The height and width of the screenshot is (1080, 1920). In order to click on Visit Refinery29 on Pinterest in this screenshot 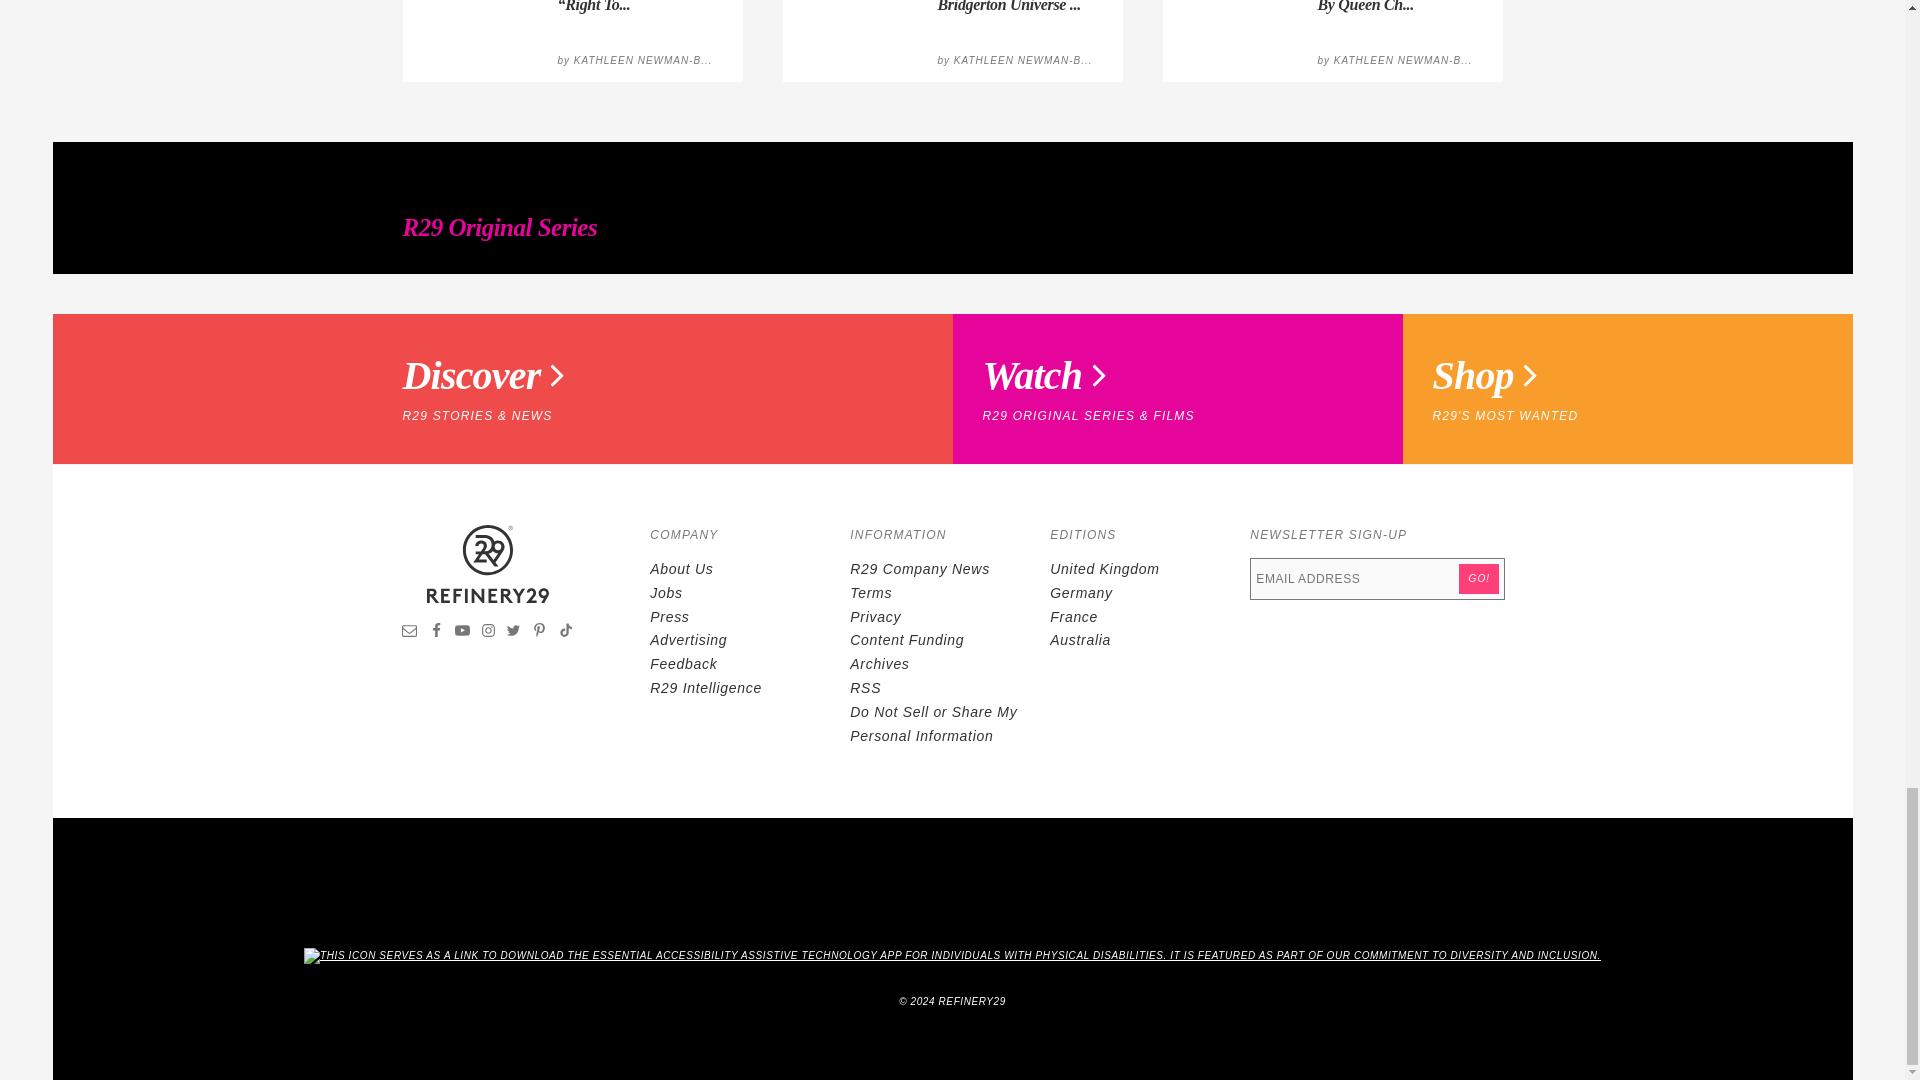, I will do `click(539, 633)`.